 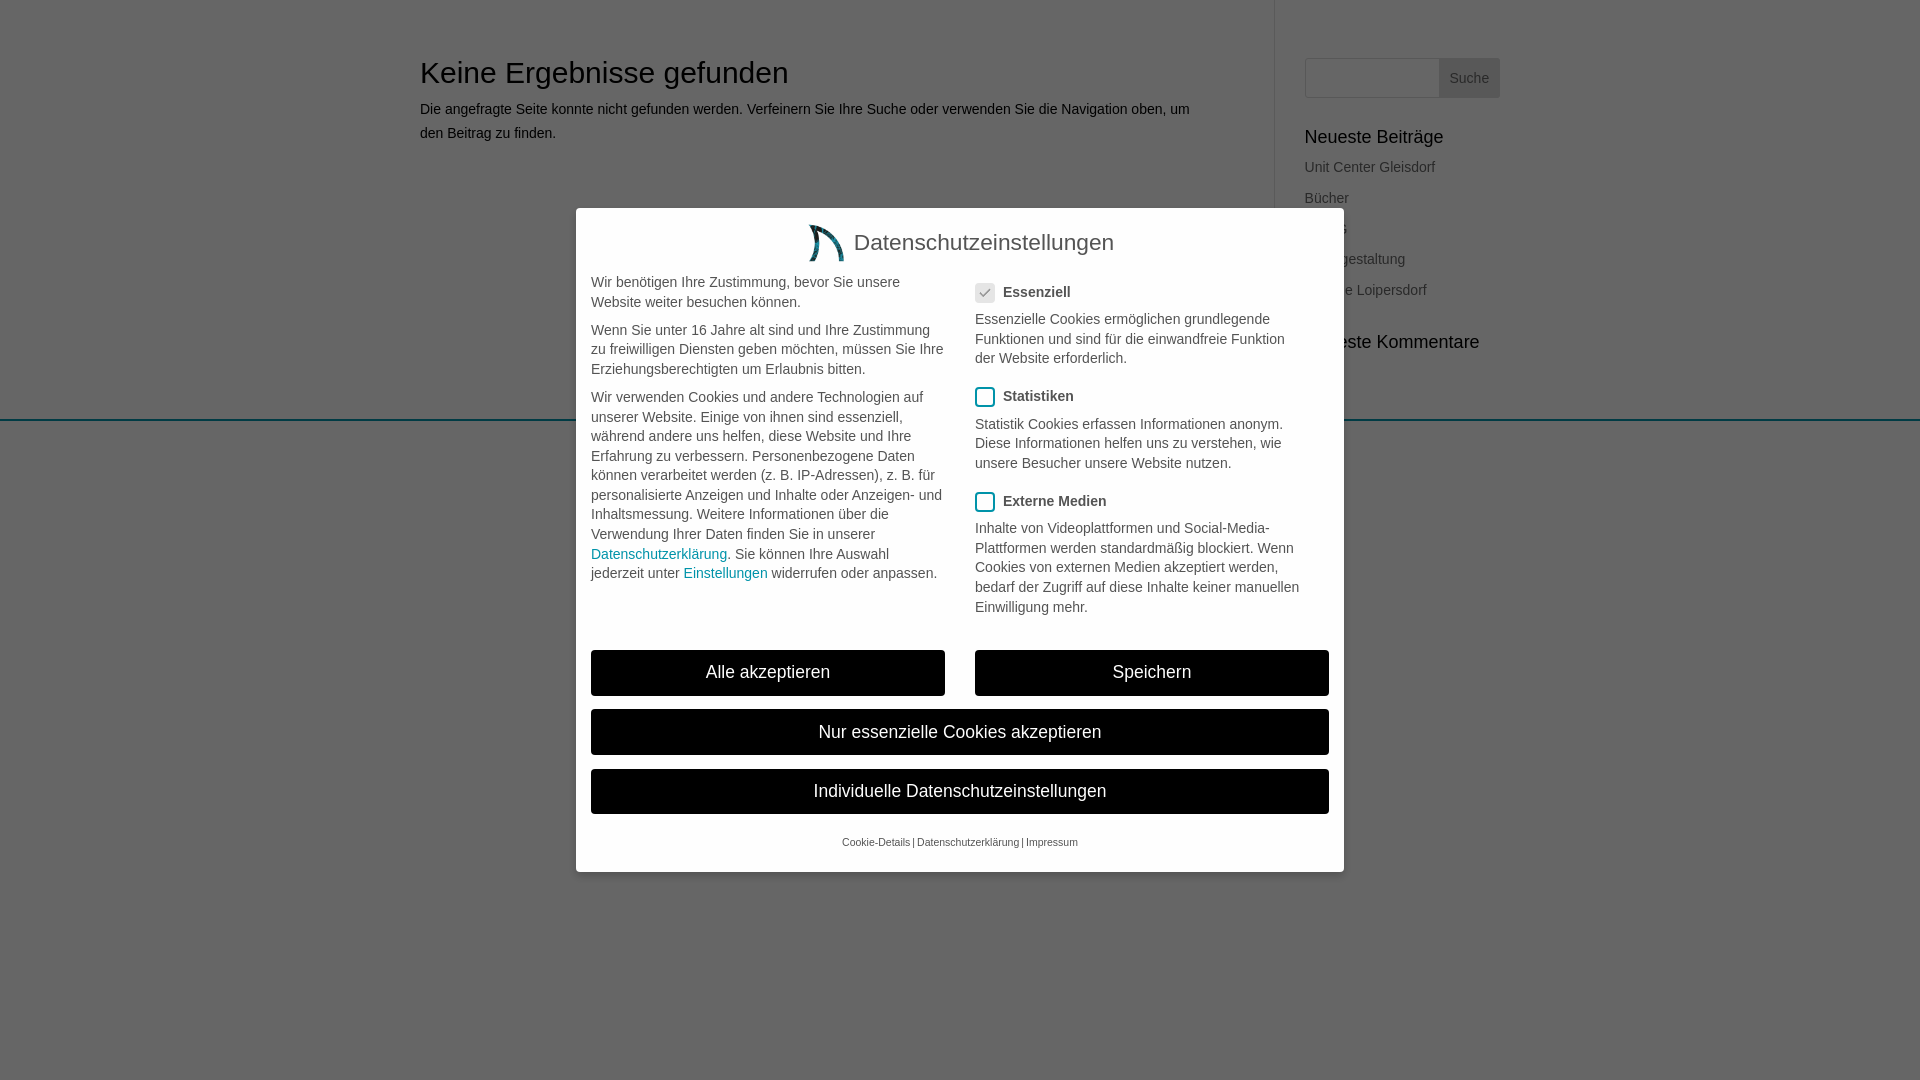 I want to click on Impressum, so click(x=1052, y=843).